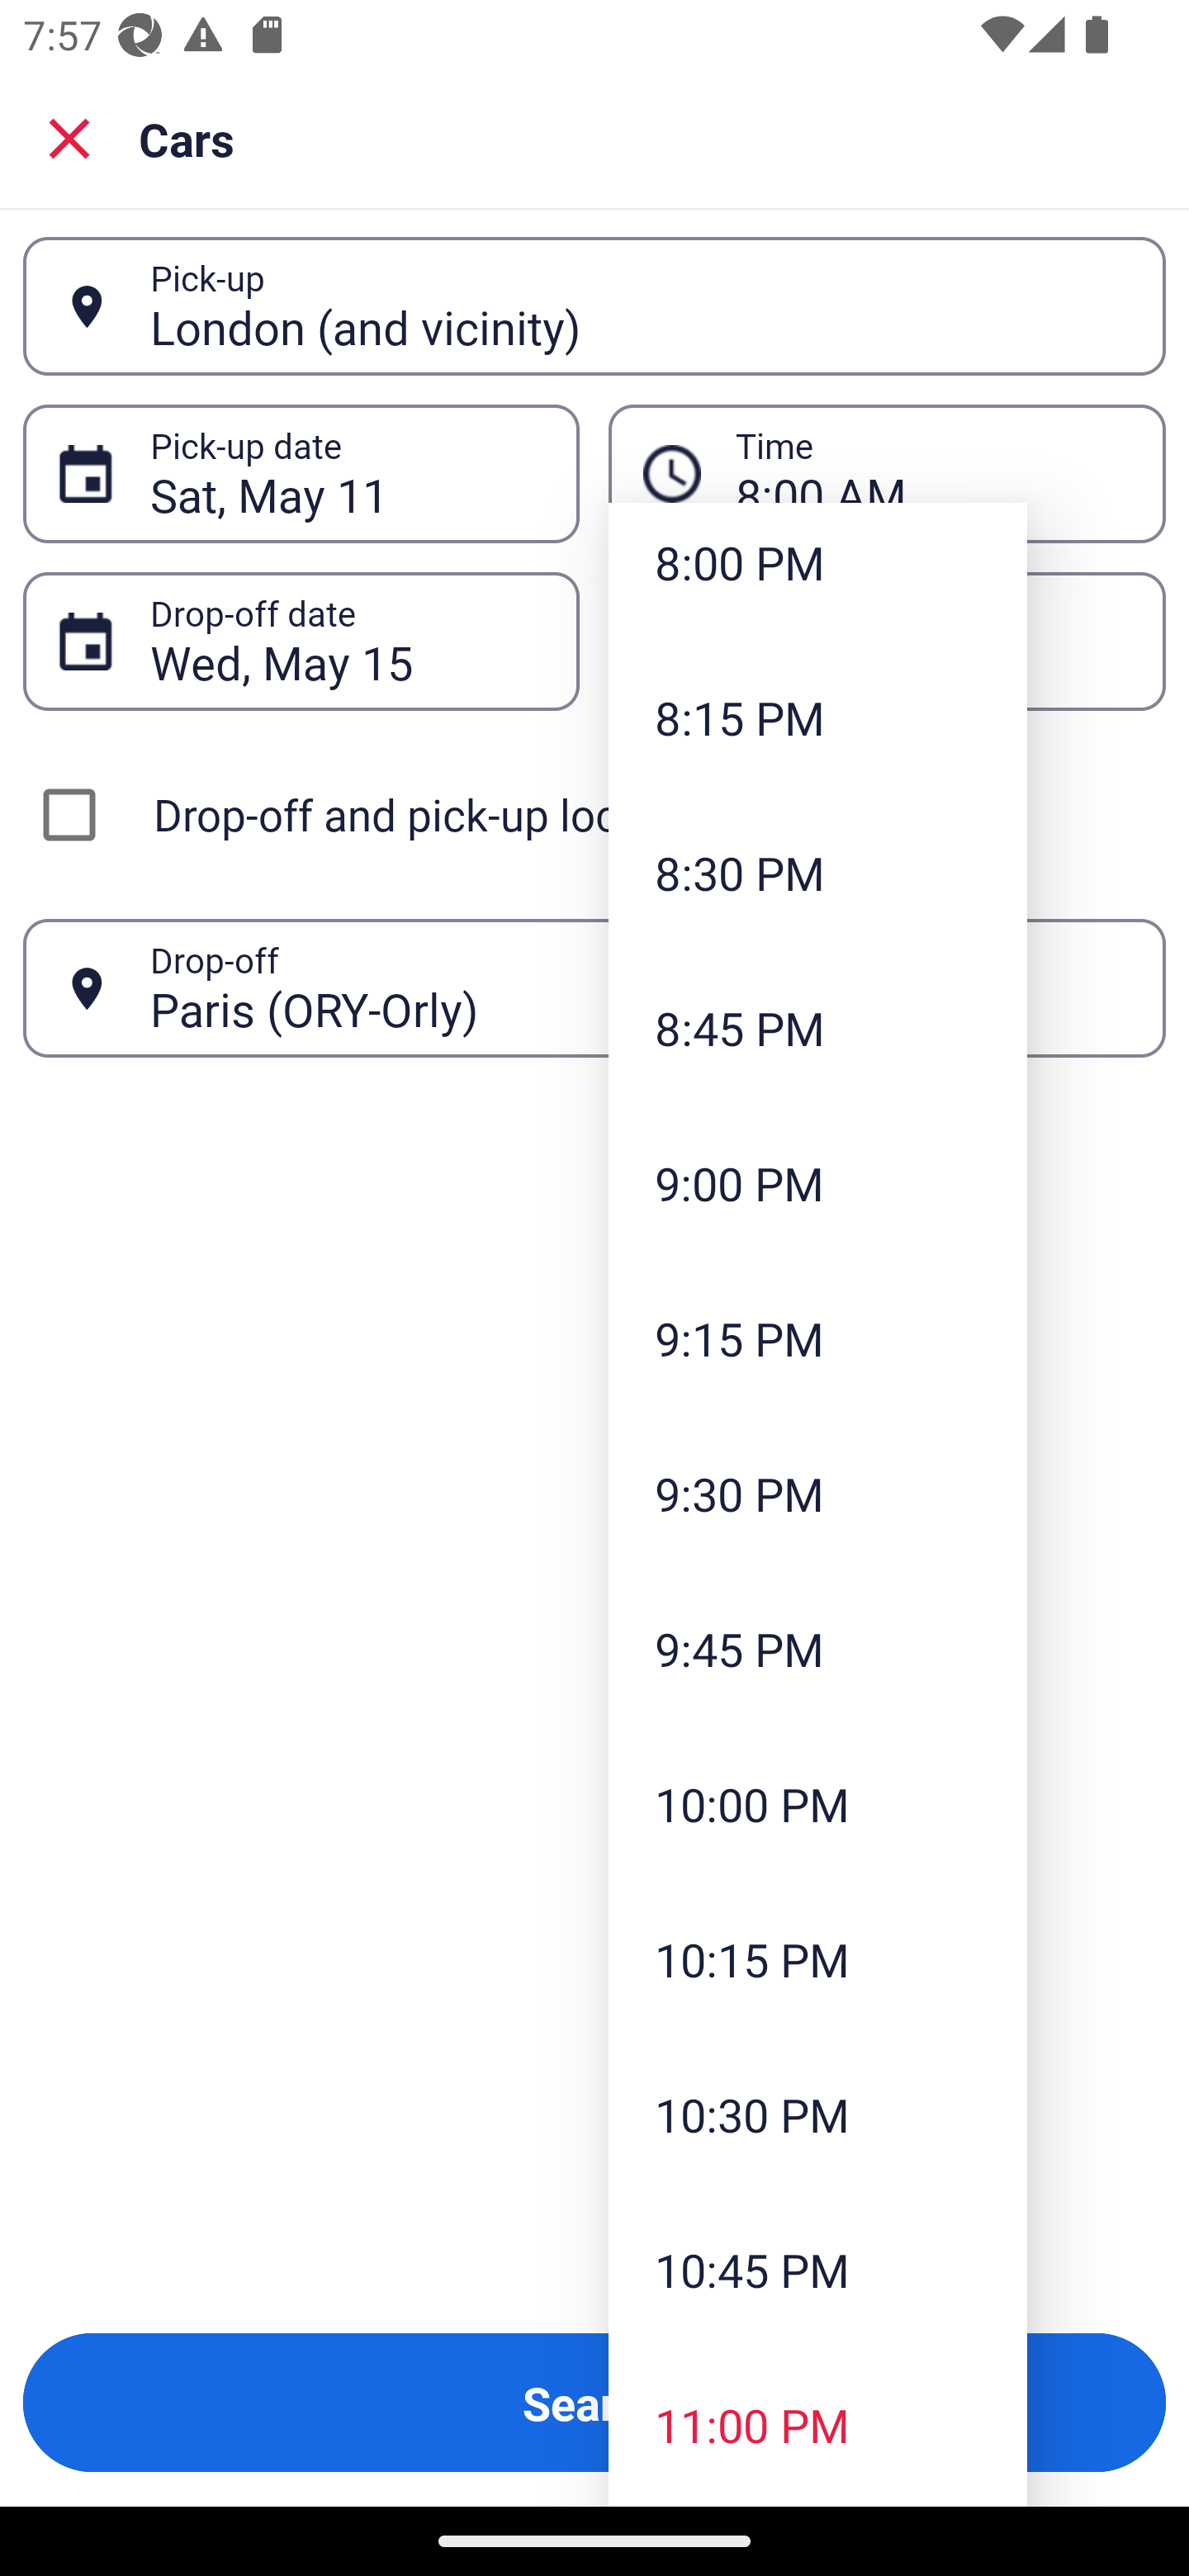 This screenshot has height=2576, width=1189. I want to click on 8:15 PM, so click(817, 717).